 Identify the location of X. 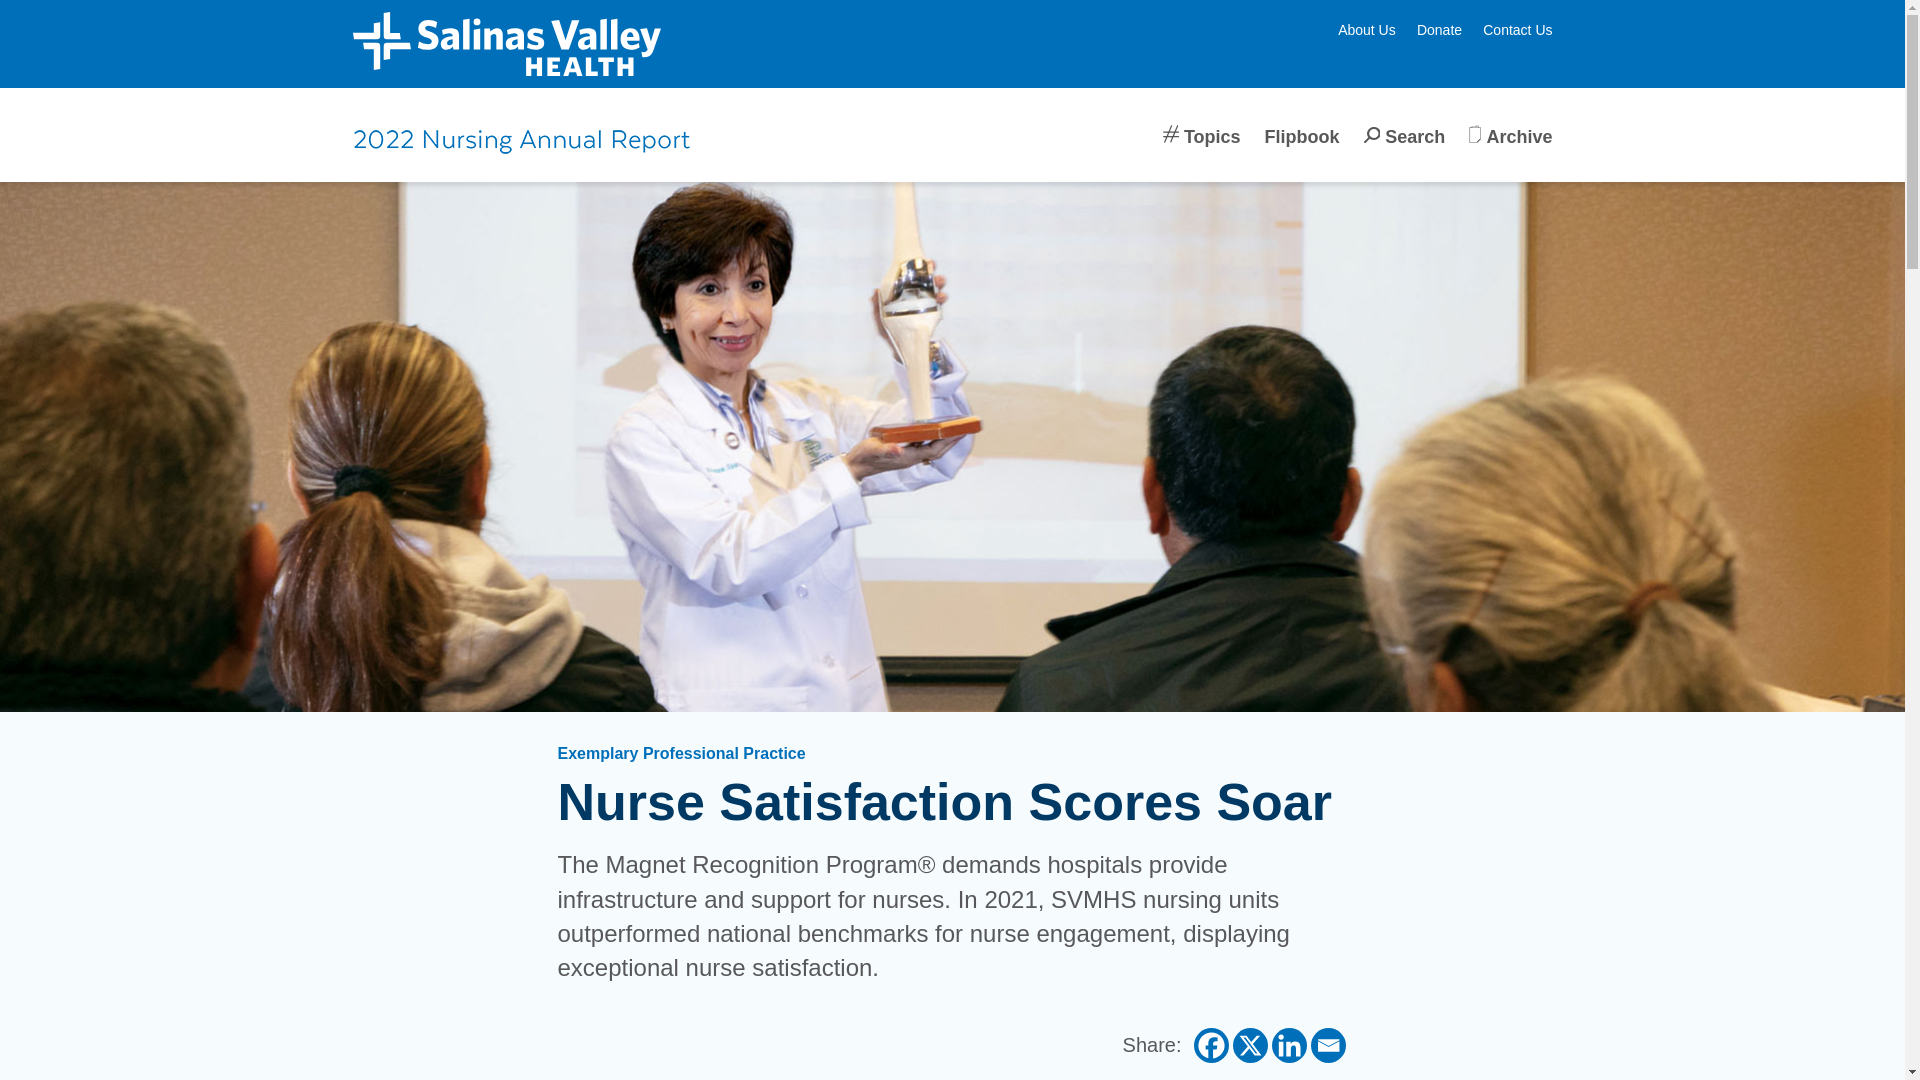
(1250, 1045).